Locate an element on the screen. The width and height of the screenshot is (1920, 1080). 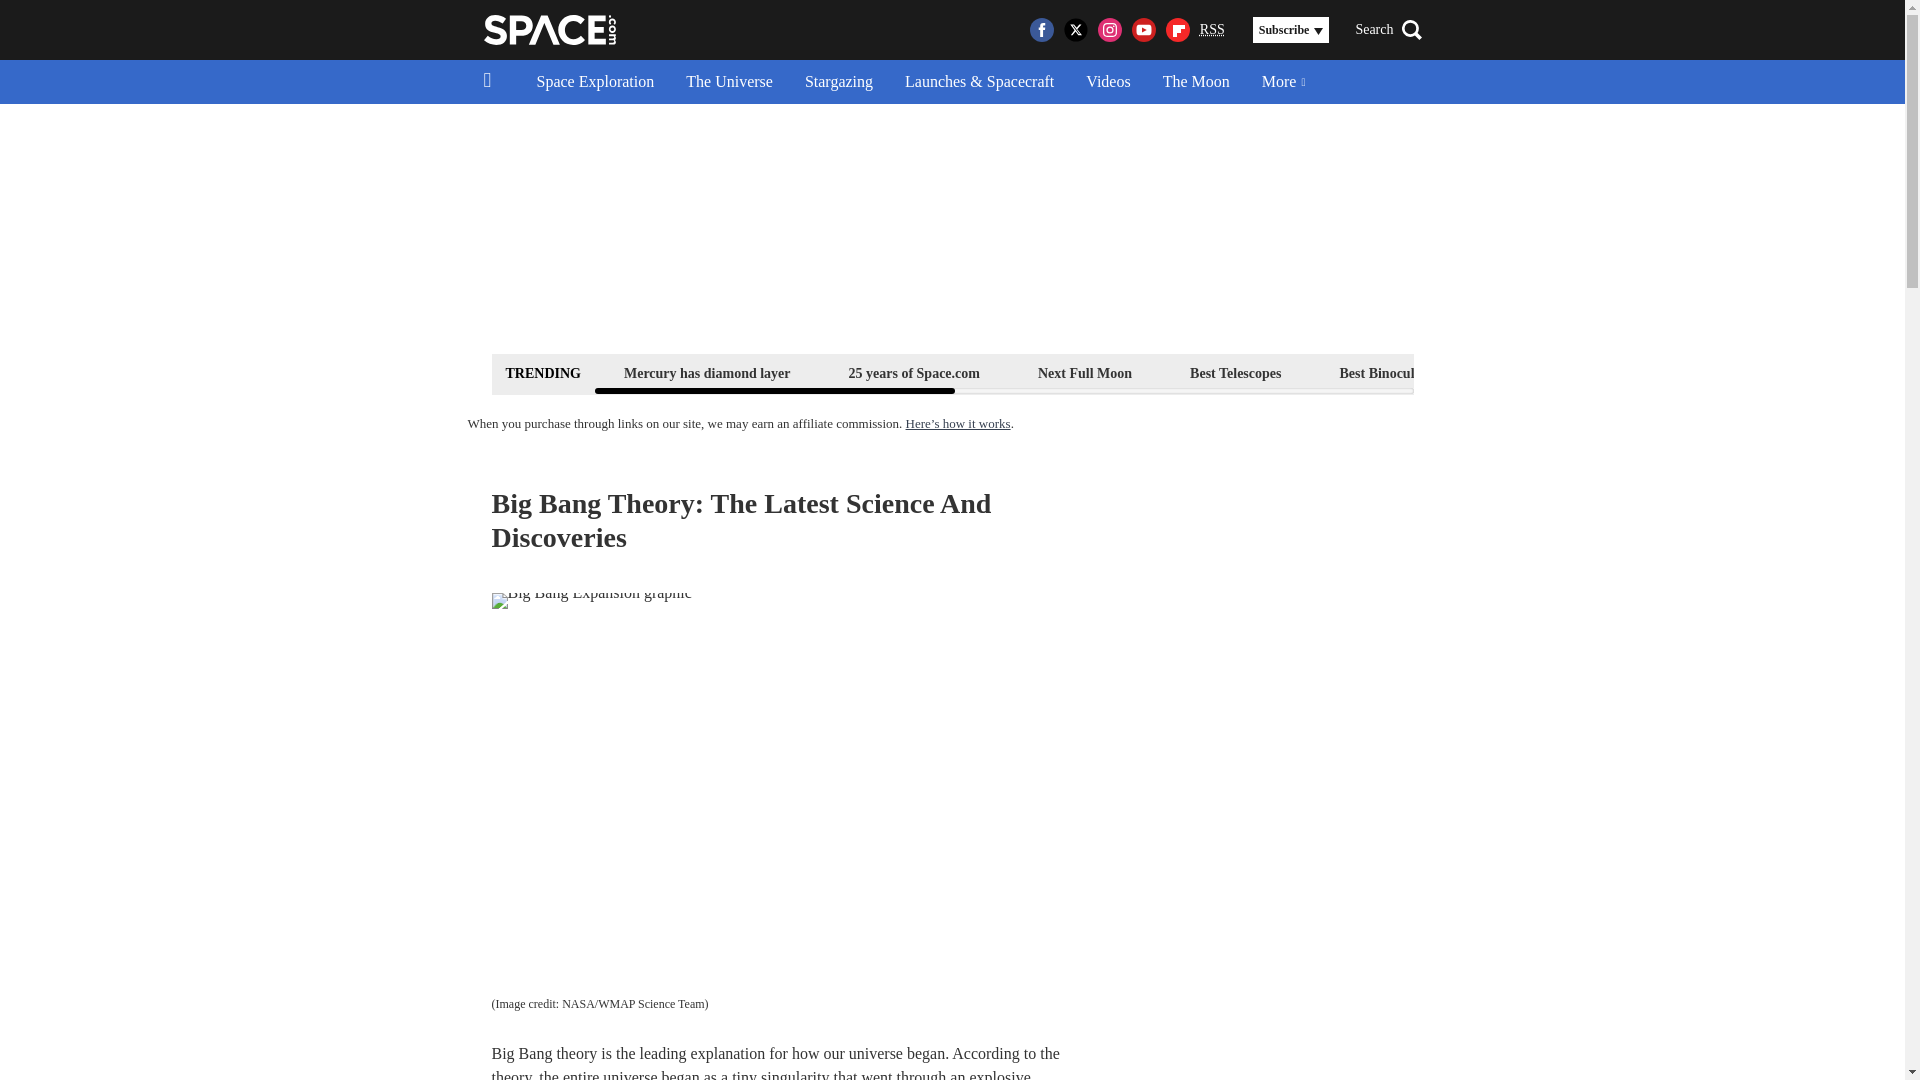
Next Full Moon is located at coordinates (1084, 372).